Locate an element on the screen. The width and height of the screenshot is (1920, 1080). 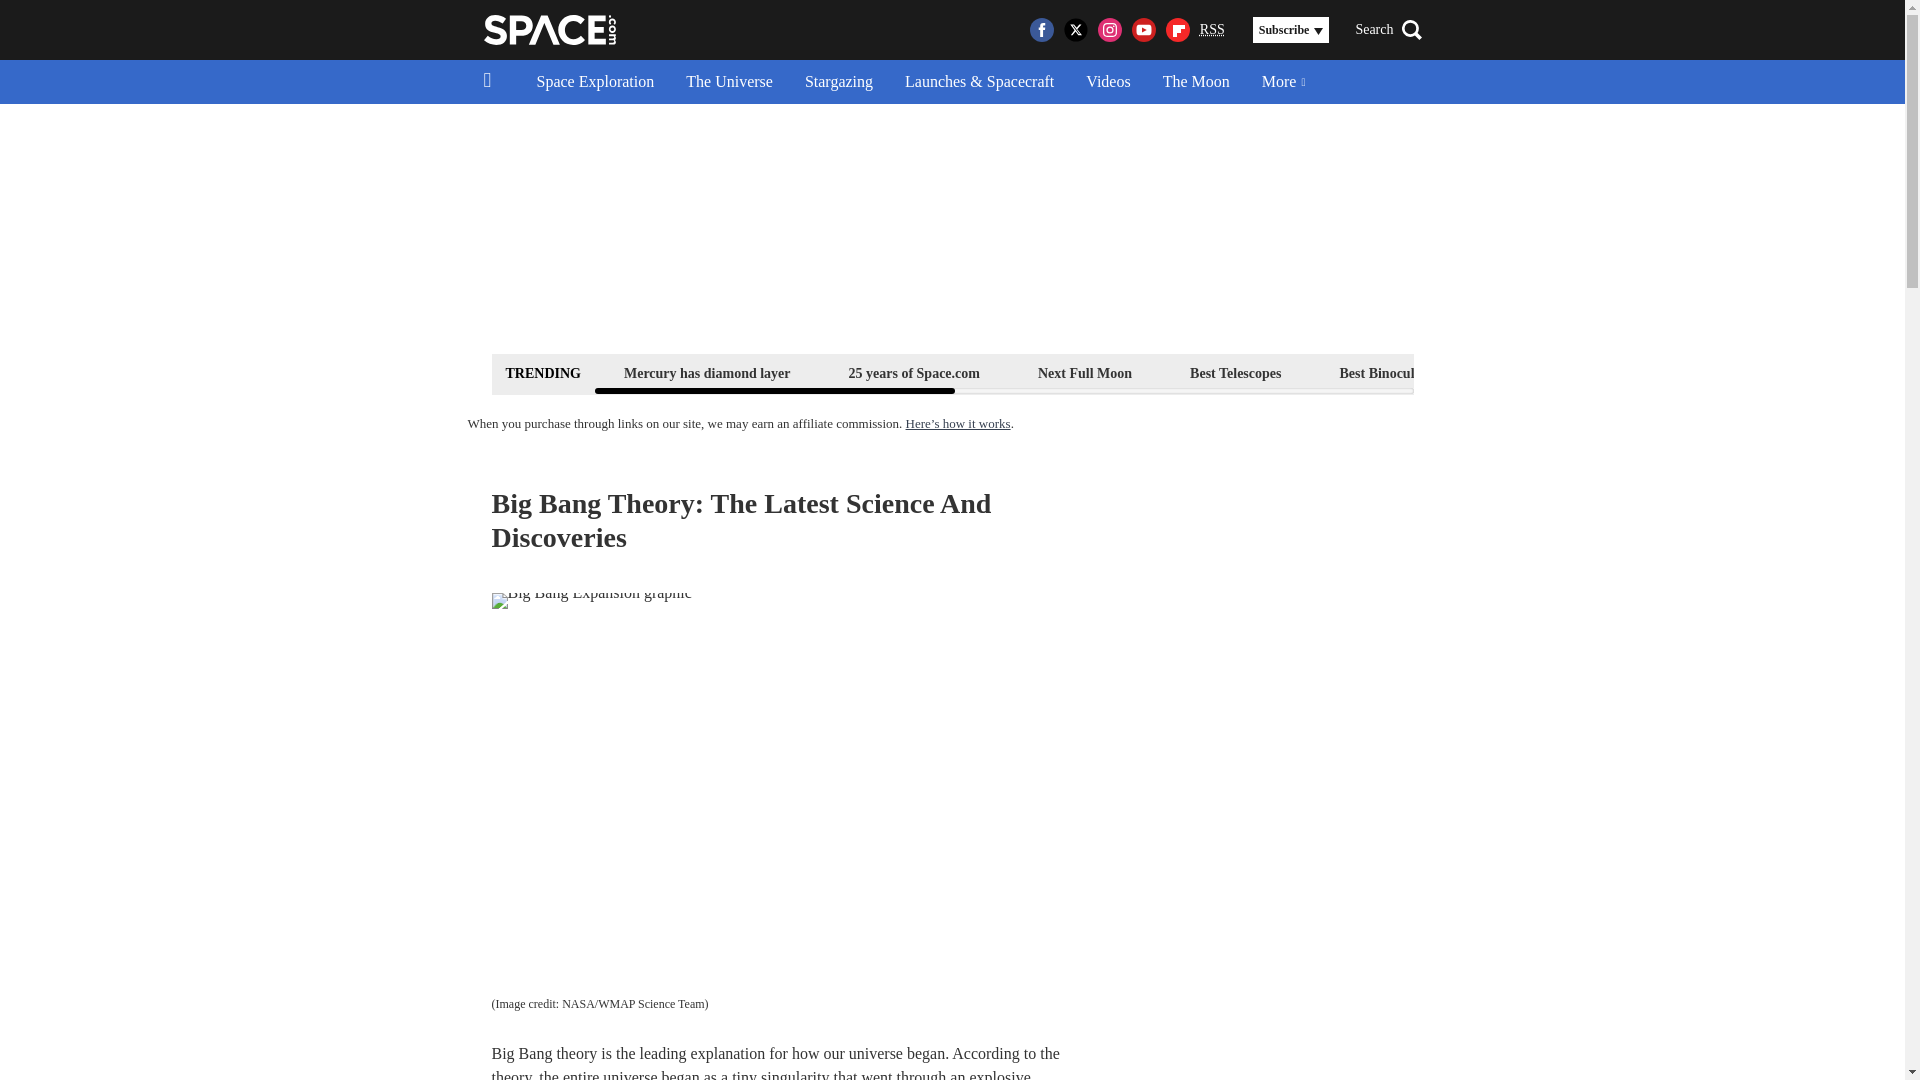
Next Full Moon is located at coordinates (1084, 372).